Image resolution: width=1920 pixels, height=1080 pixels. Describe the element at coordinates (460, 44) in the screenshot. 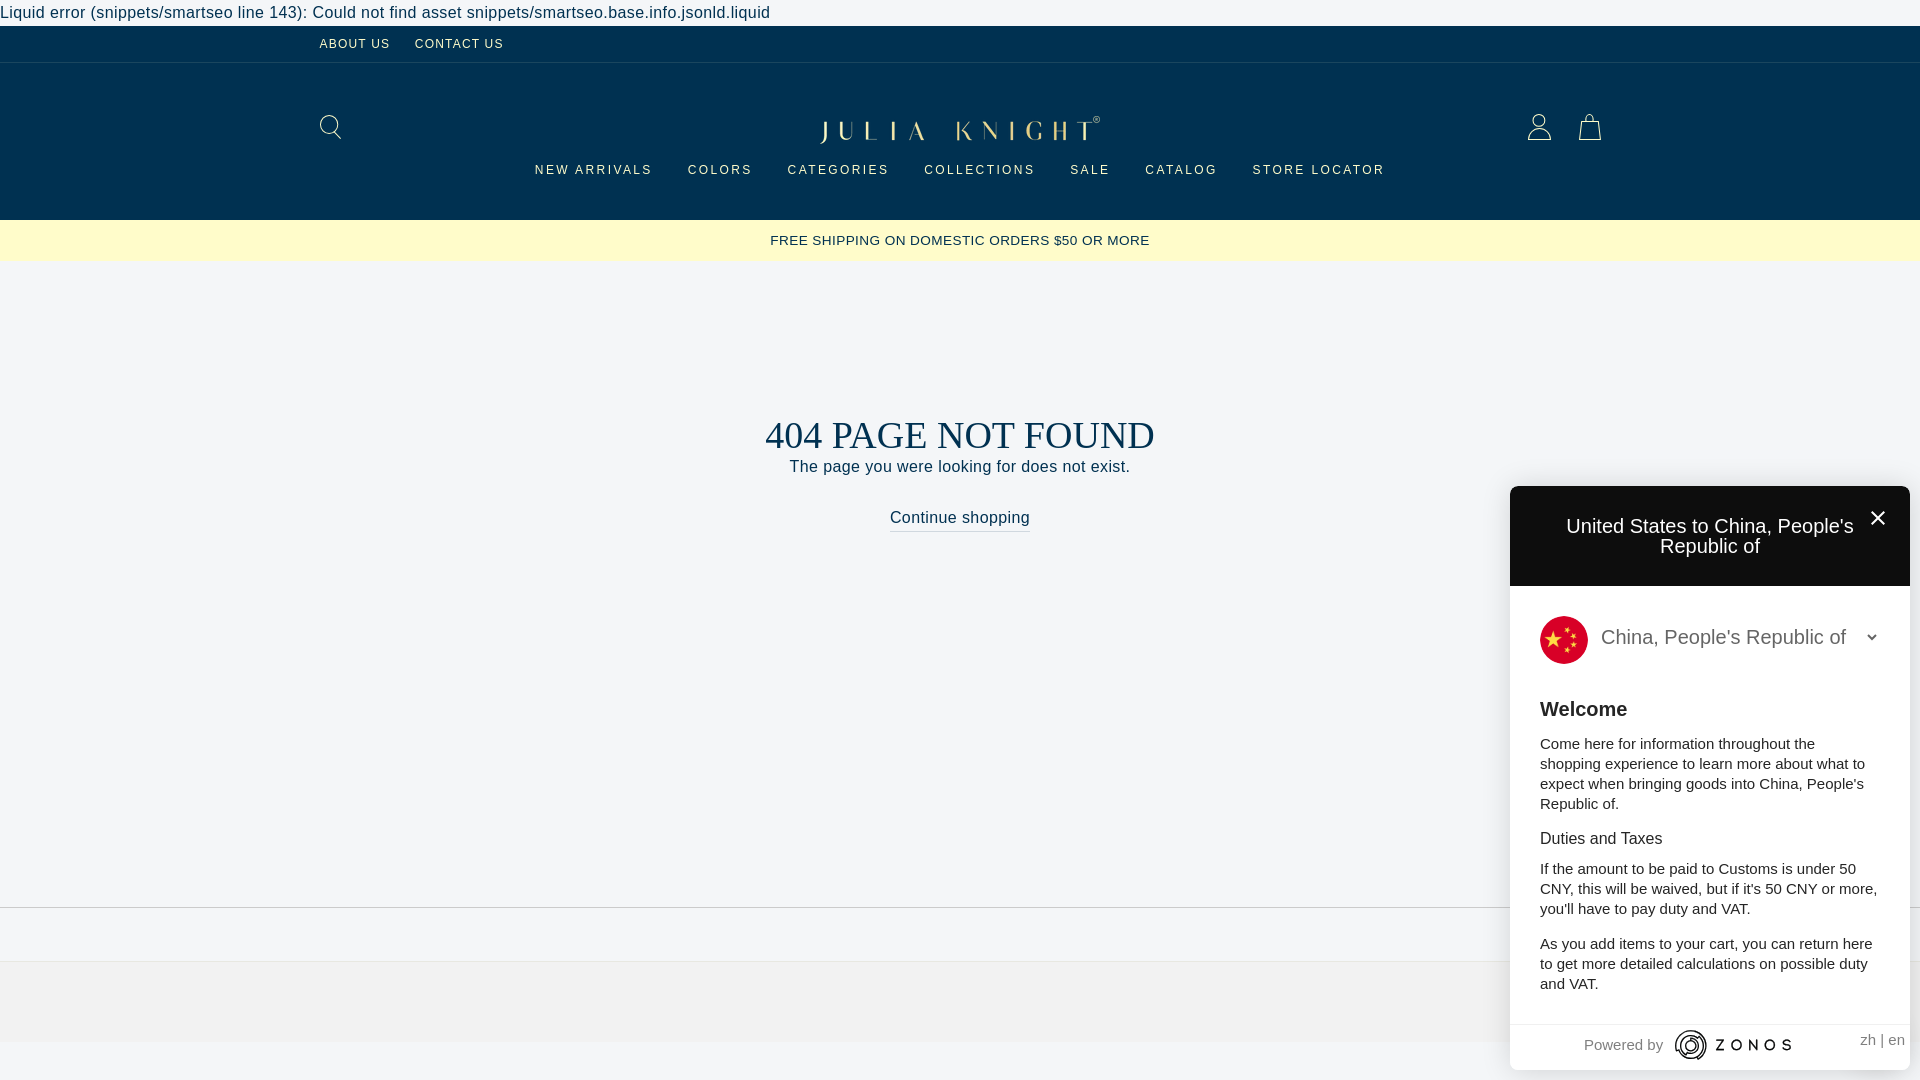

I see `CONTACT US` at that location.